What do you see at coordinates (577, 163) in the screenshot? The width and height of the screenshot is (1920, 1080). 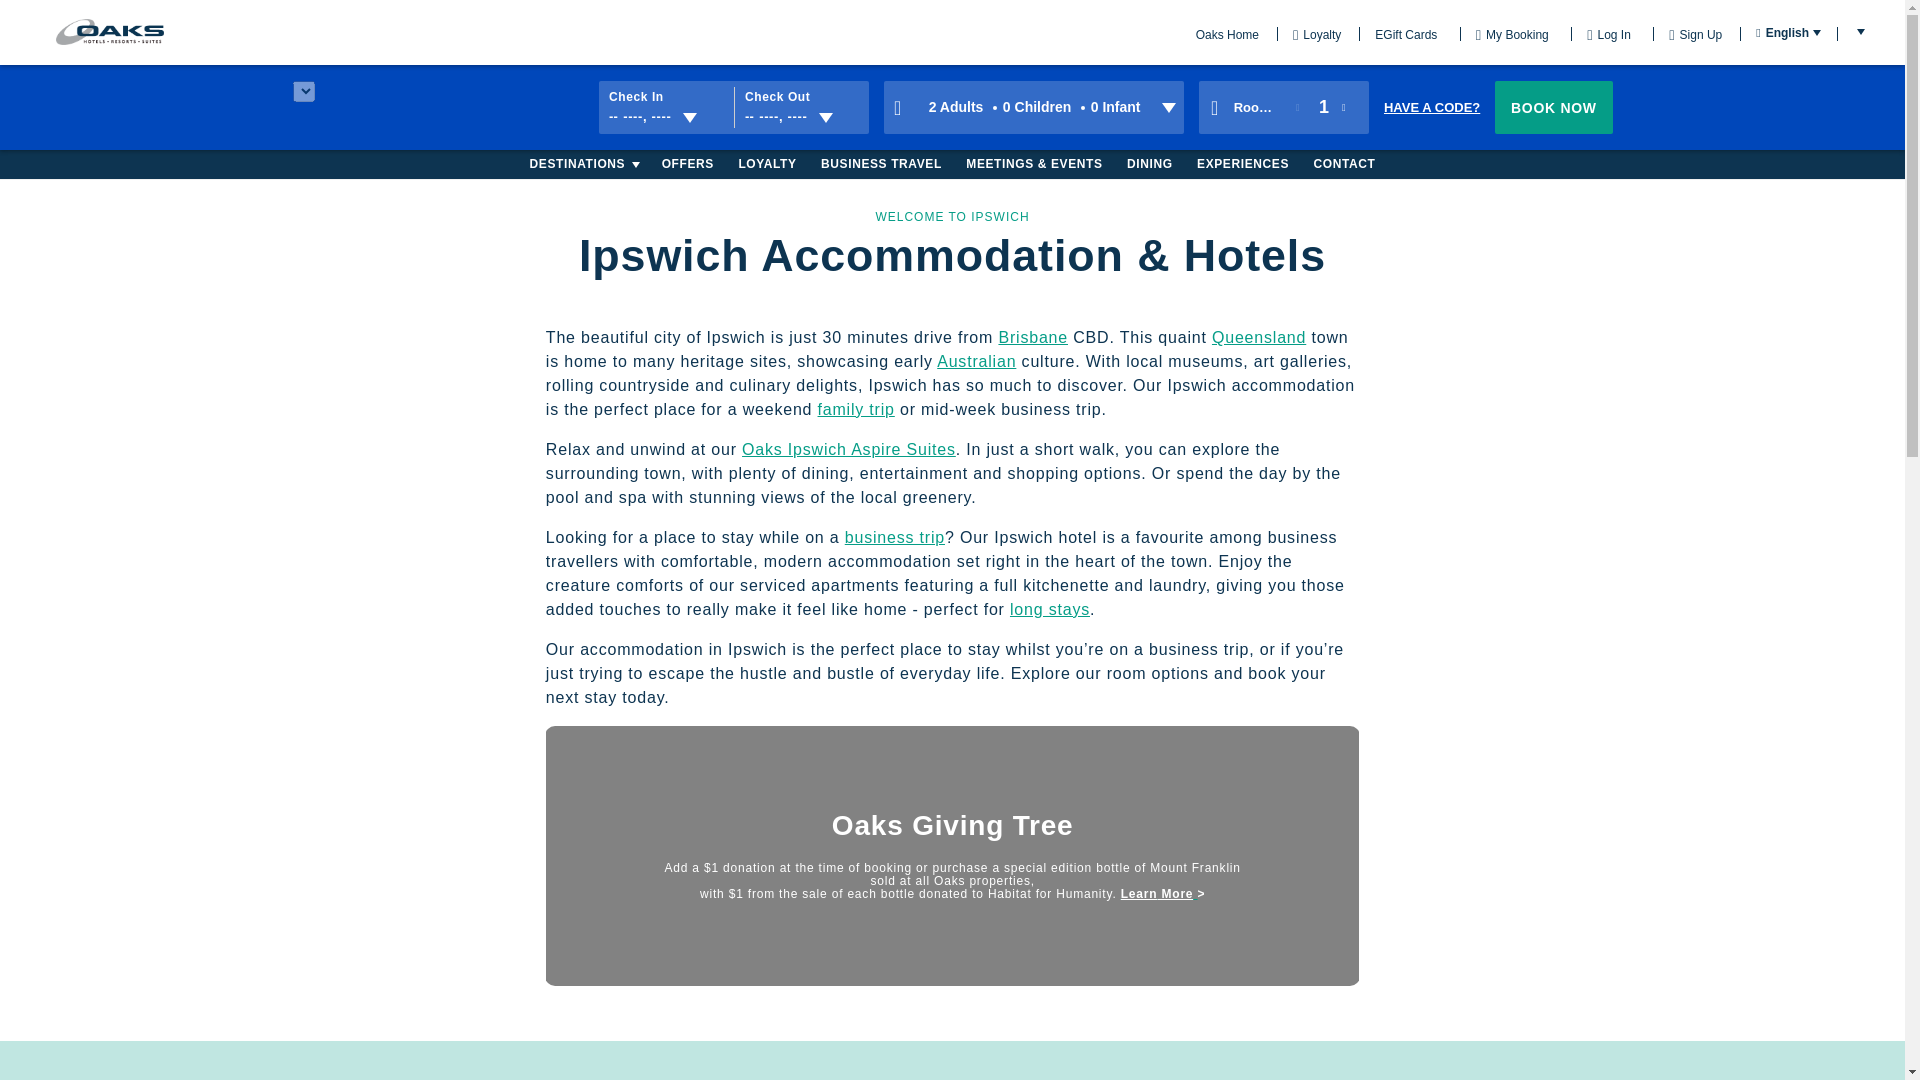 I see `DESTINATIONS` at bounding box center [577, 163].